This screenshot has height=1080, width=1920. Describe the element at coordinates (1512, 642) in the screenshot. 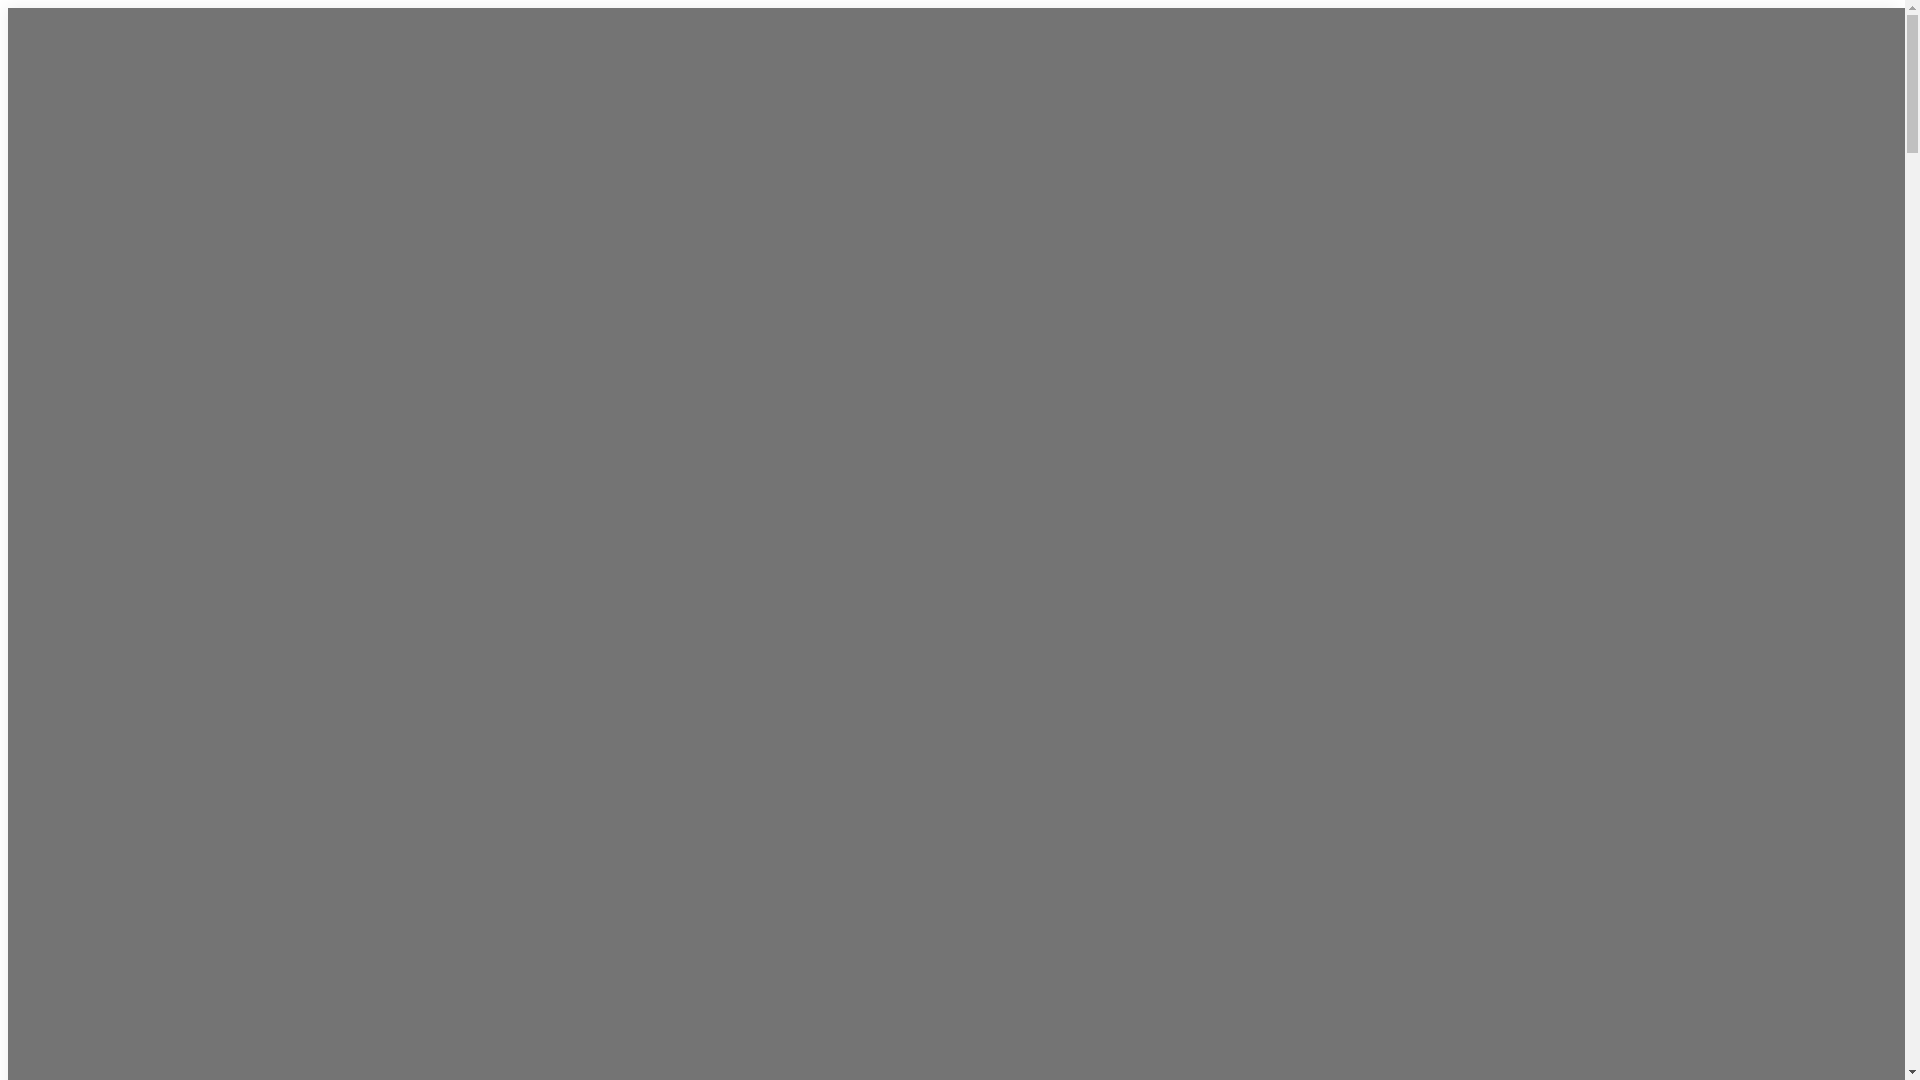

I see `Search form` at that location.